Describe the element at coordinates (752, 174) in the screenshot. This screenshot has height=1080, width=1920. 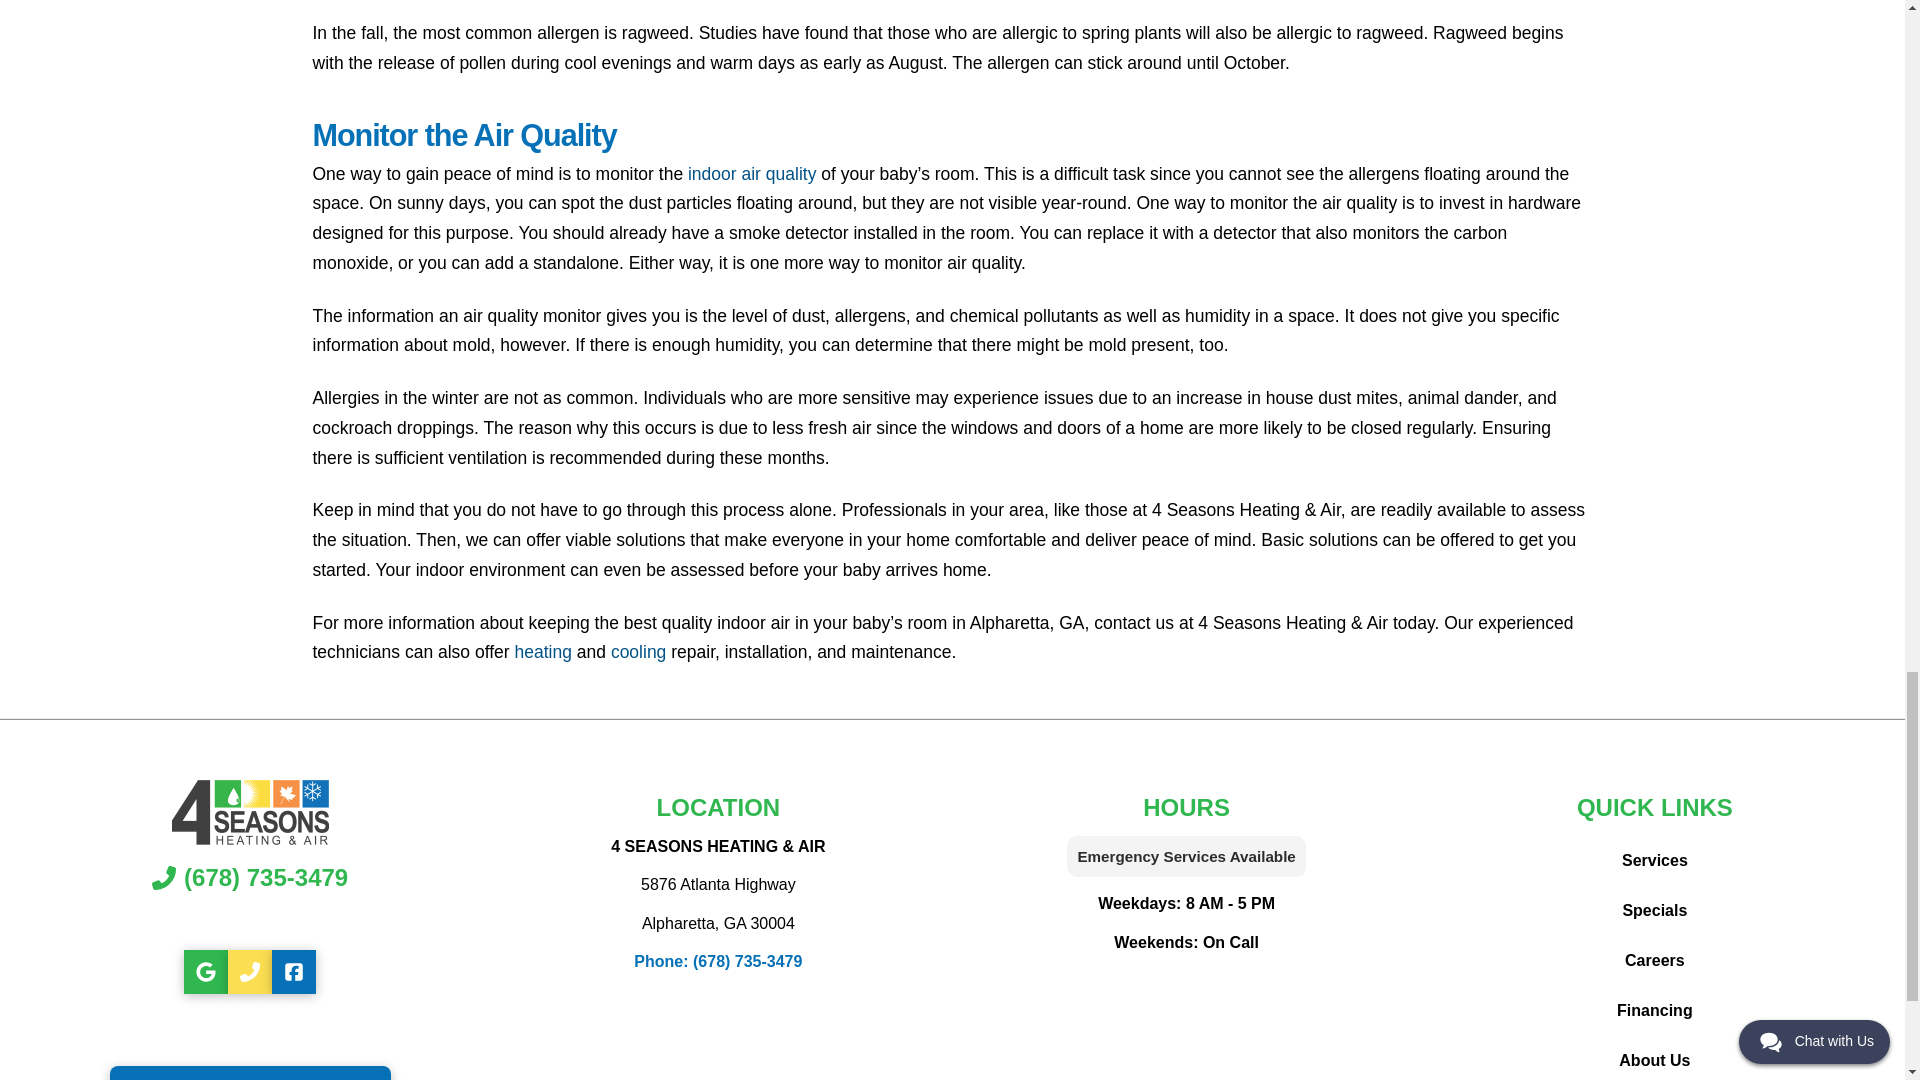
I see `indoor air quality` at that location.